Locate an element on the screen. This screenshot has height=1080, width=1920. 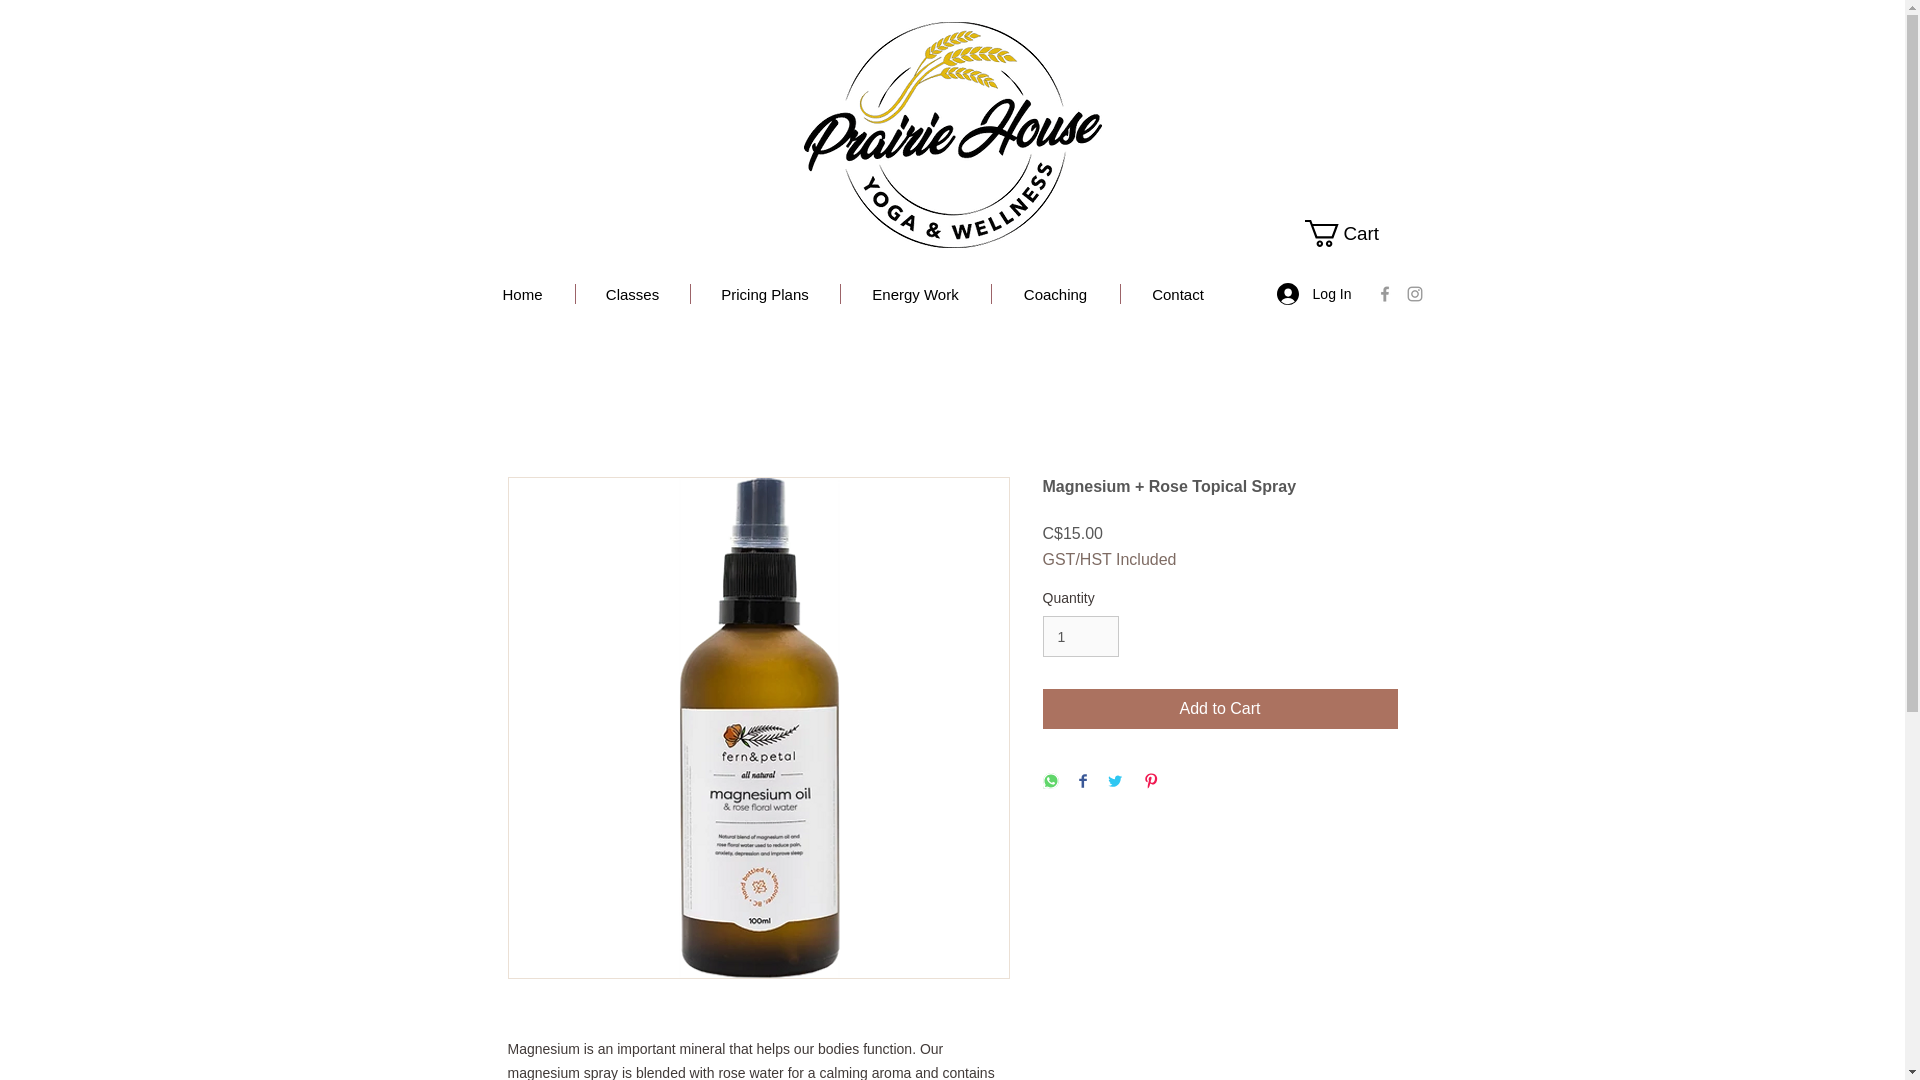
Add to Cart is located at coordinates (1220, 709).